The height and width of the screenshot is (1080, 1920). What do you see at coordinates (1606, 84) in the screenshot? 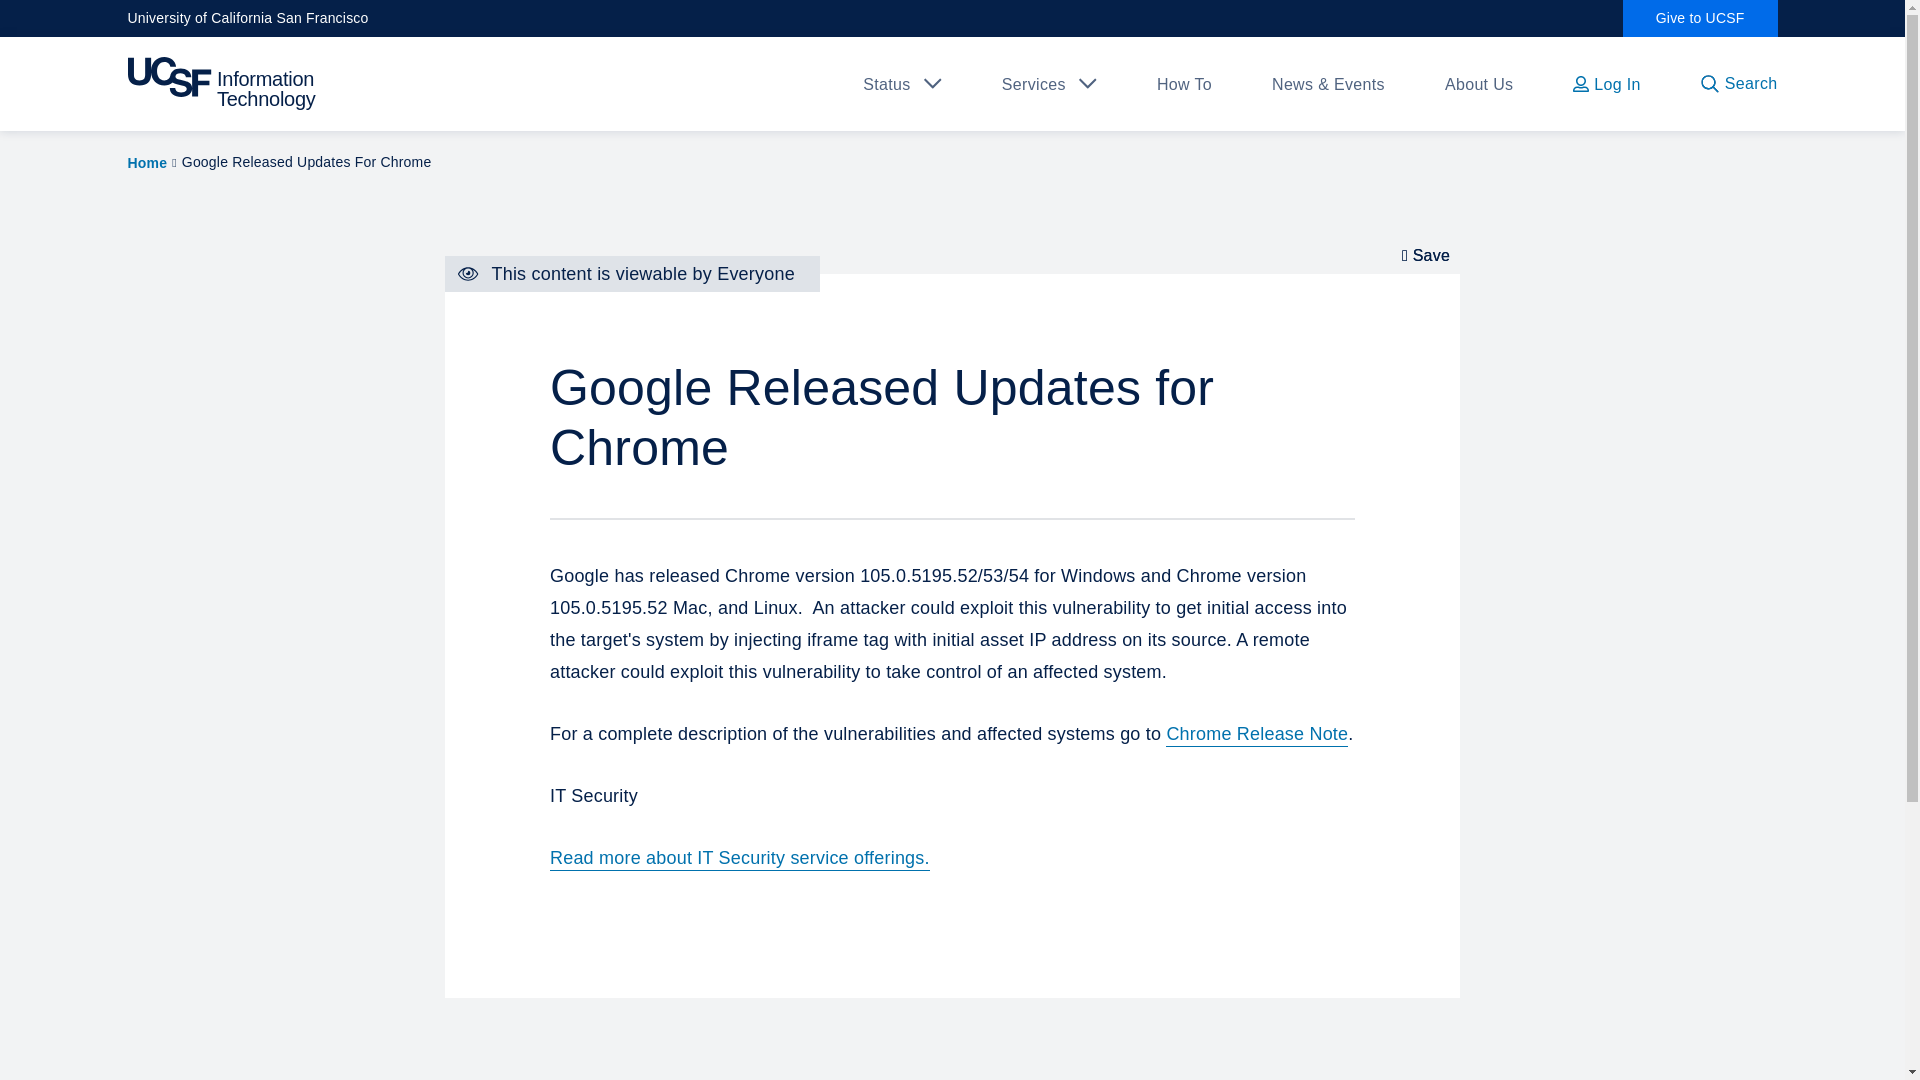
I see `Log In` at bounding box center [1606, 84].